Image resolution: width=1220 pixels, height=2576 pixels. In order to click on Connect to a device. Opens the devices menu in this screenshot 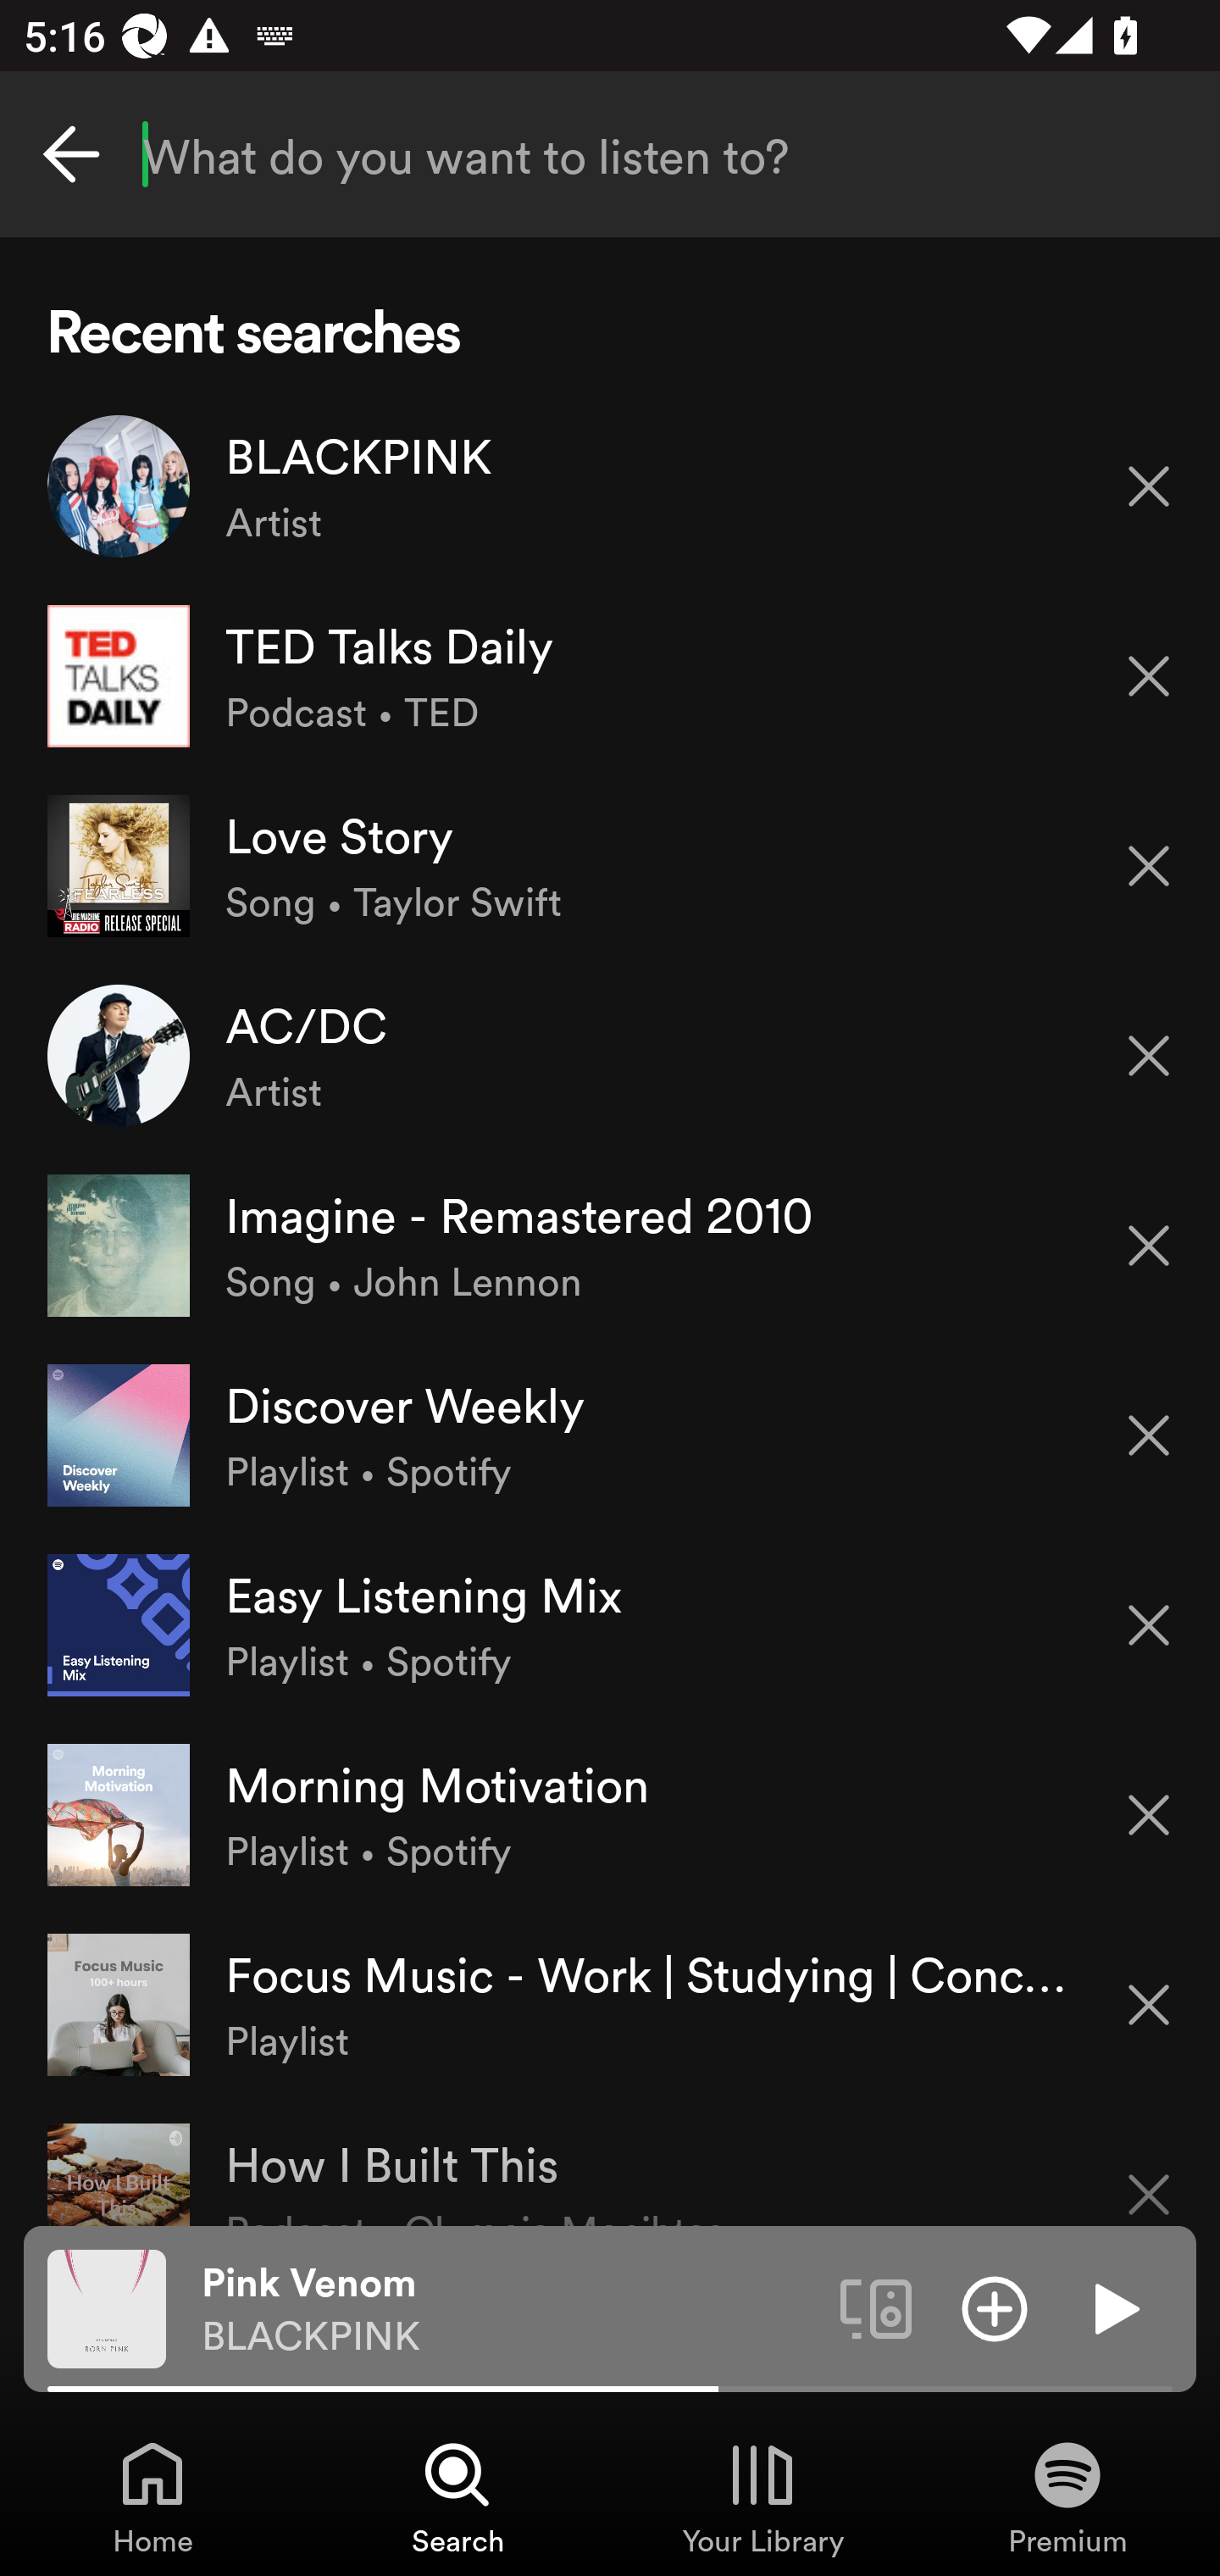, I will do `click(876, 2307)`.